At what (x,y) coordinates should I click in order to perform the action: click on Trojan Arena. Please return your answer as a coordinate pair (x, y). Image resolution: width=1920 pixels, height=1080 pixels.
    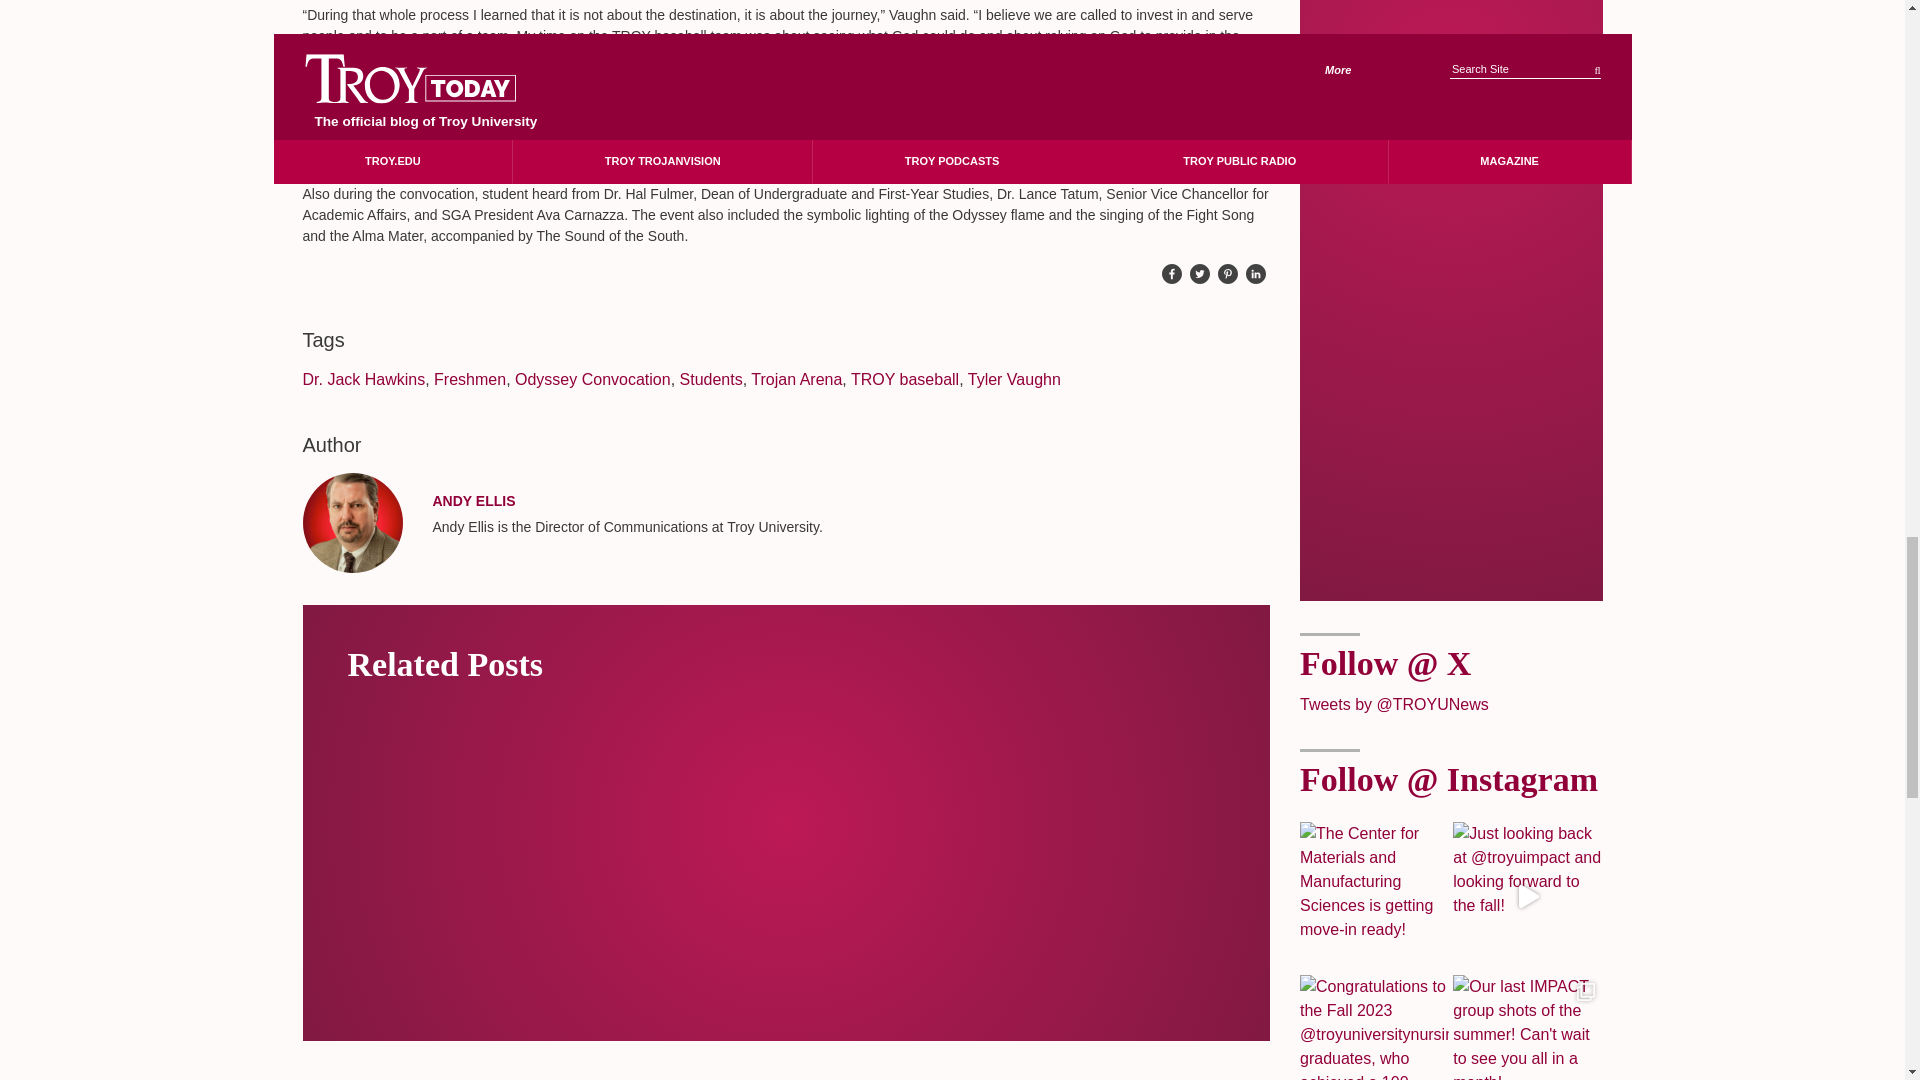
    Looking at the image, I should click on (796, 379).